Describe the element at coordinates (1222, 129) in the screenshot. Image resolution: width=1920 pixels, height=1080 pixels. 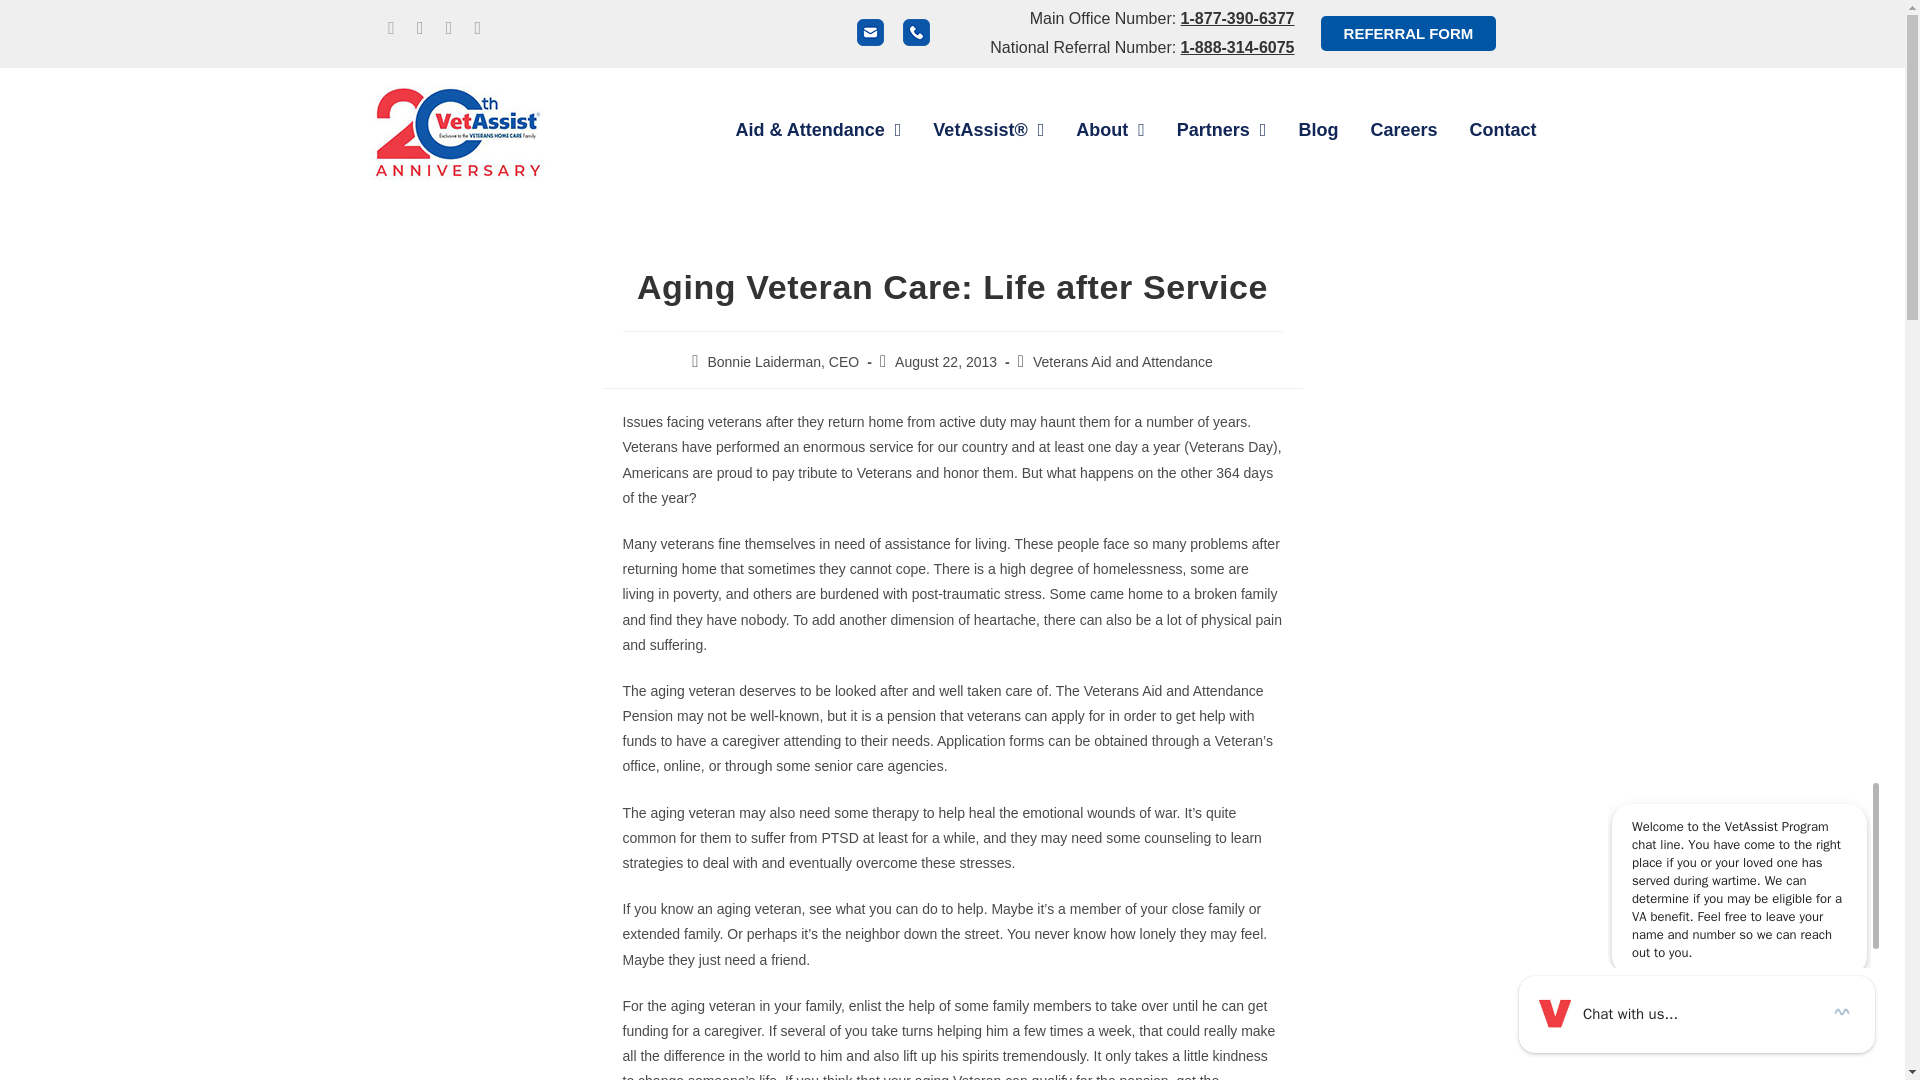
I see `Partners` at that location.